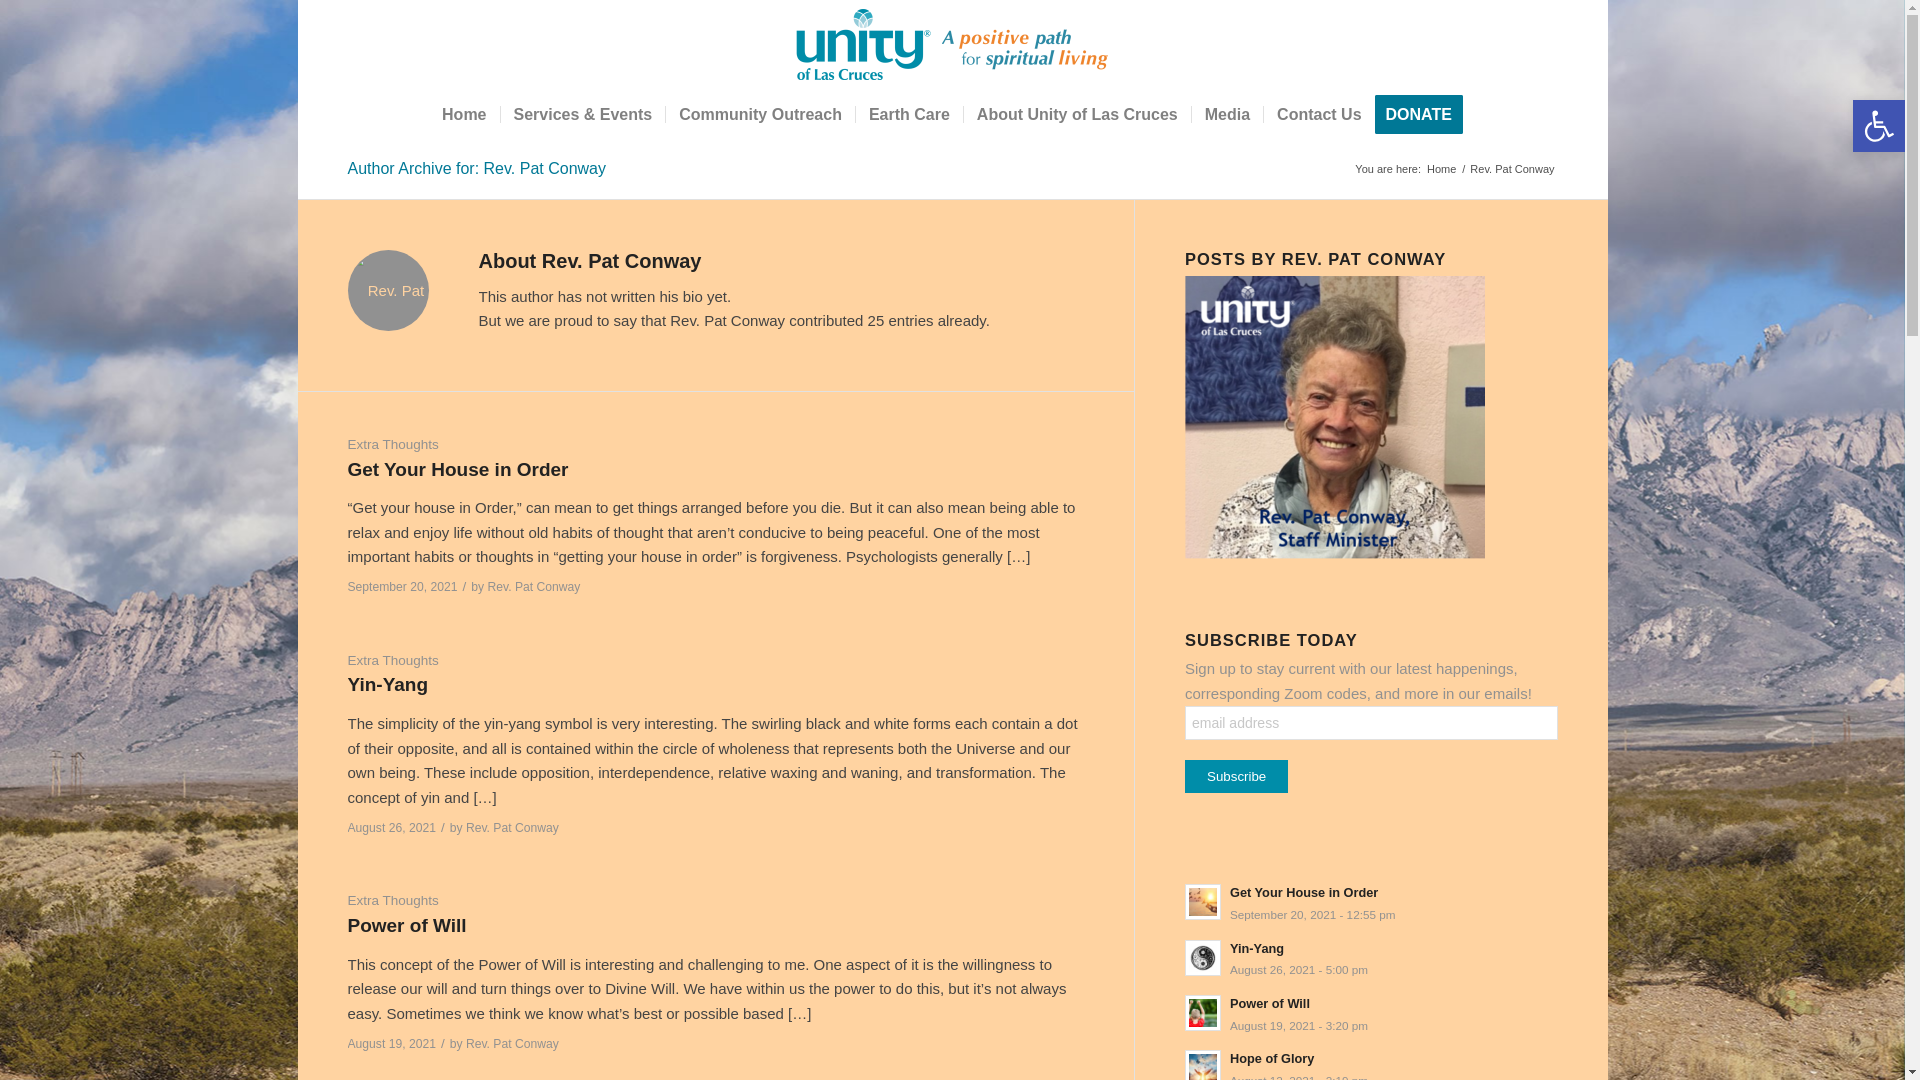 This screenshot has height=1080, width=1920. I want to click on Extra Thoughts, so click(393, 900).